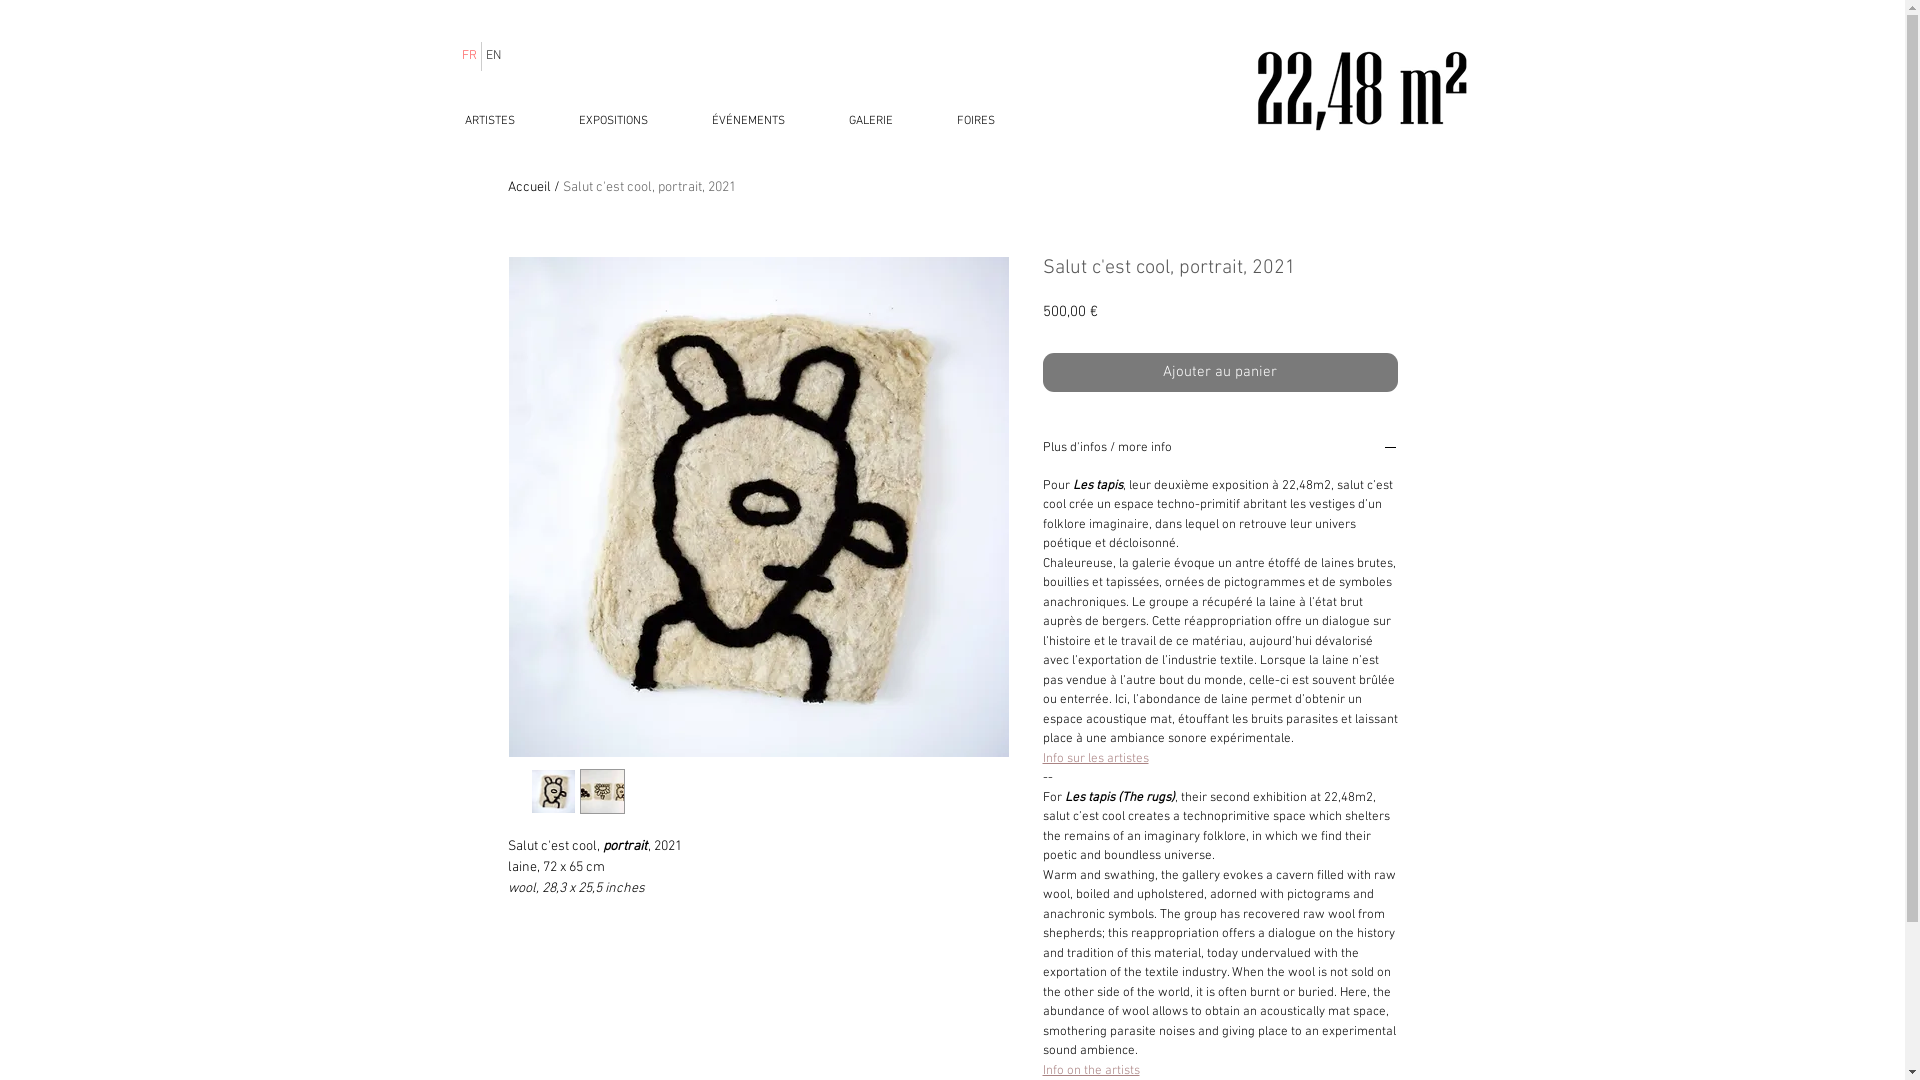  I want to click on FR, so click(470, 56).